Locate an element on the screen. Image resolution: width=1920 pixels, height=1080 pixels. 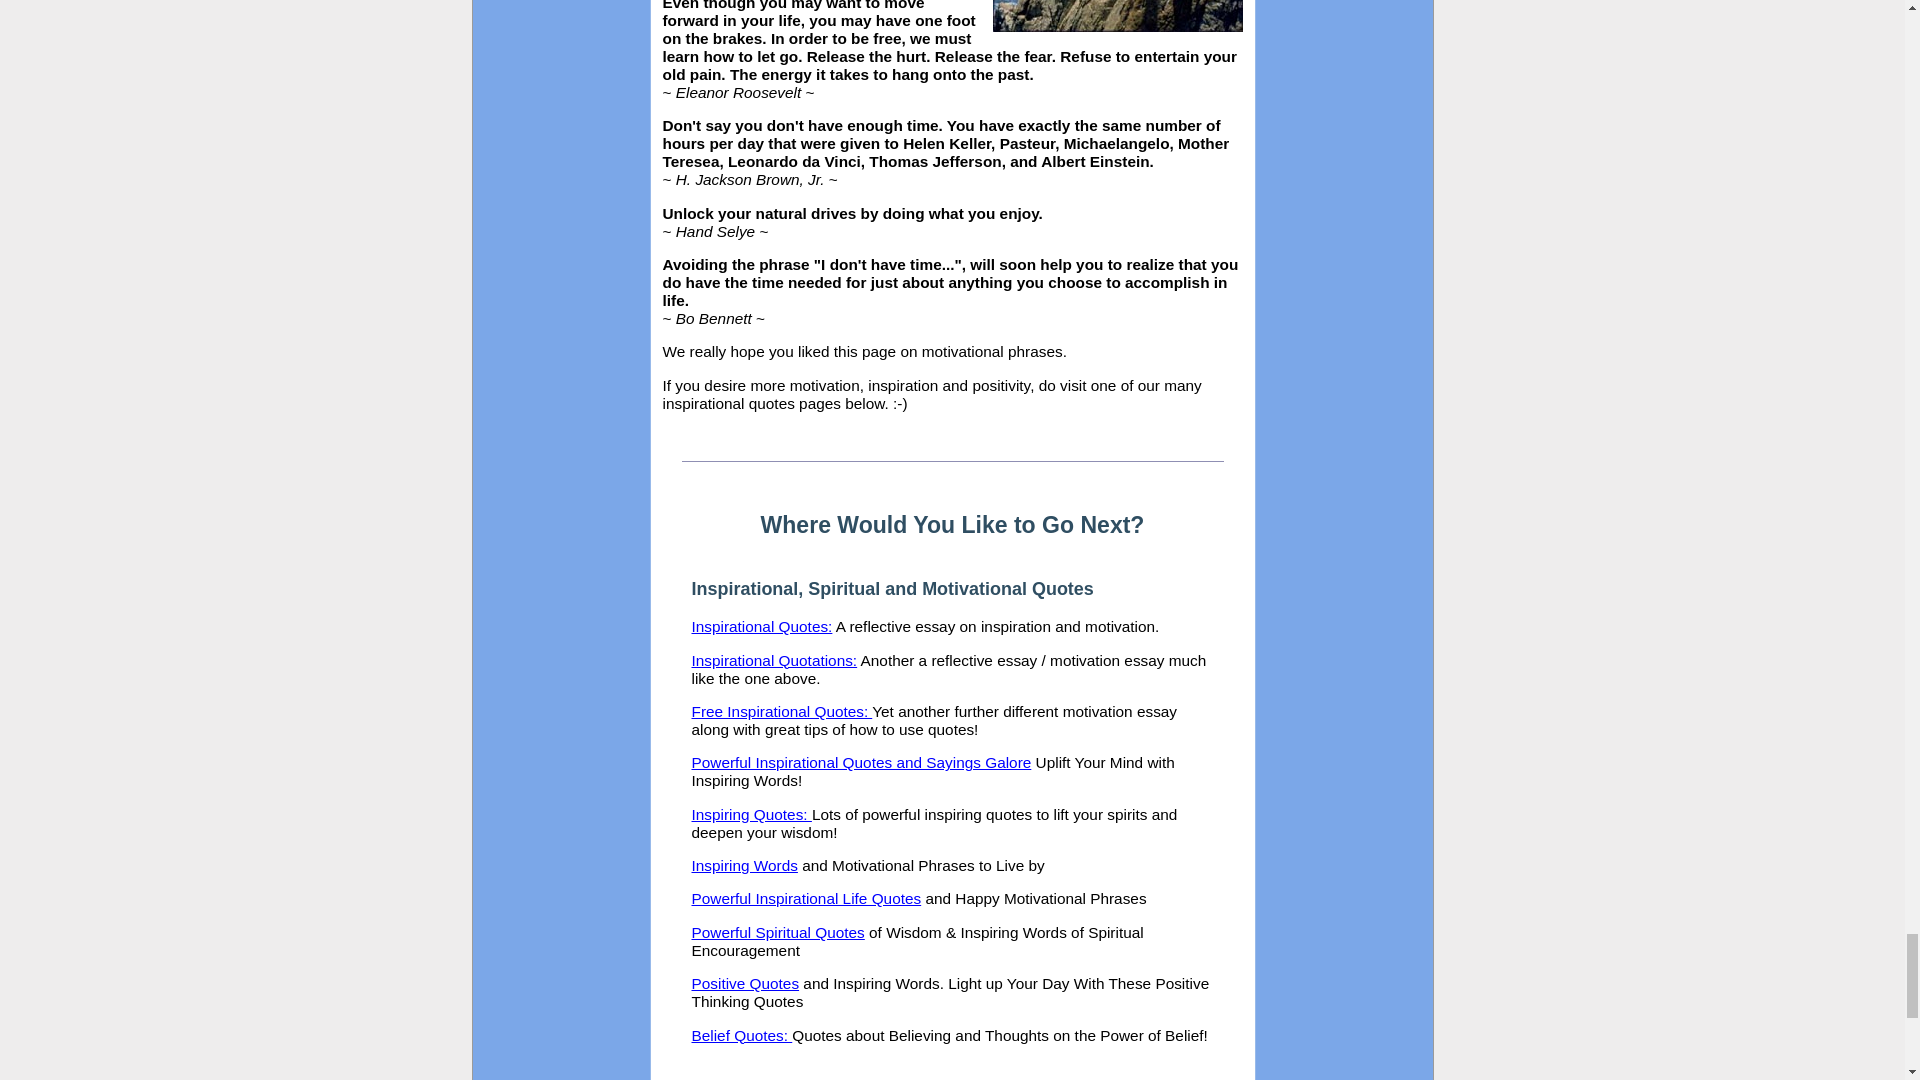
Inspirational Quotes: is located at coordinates (762, 626).